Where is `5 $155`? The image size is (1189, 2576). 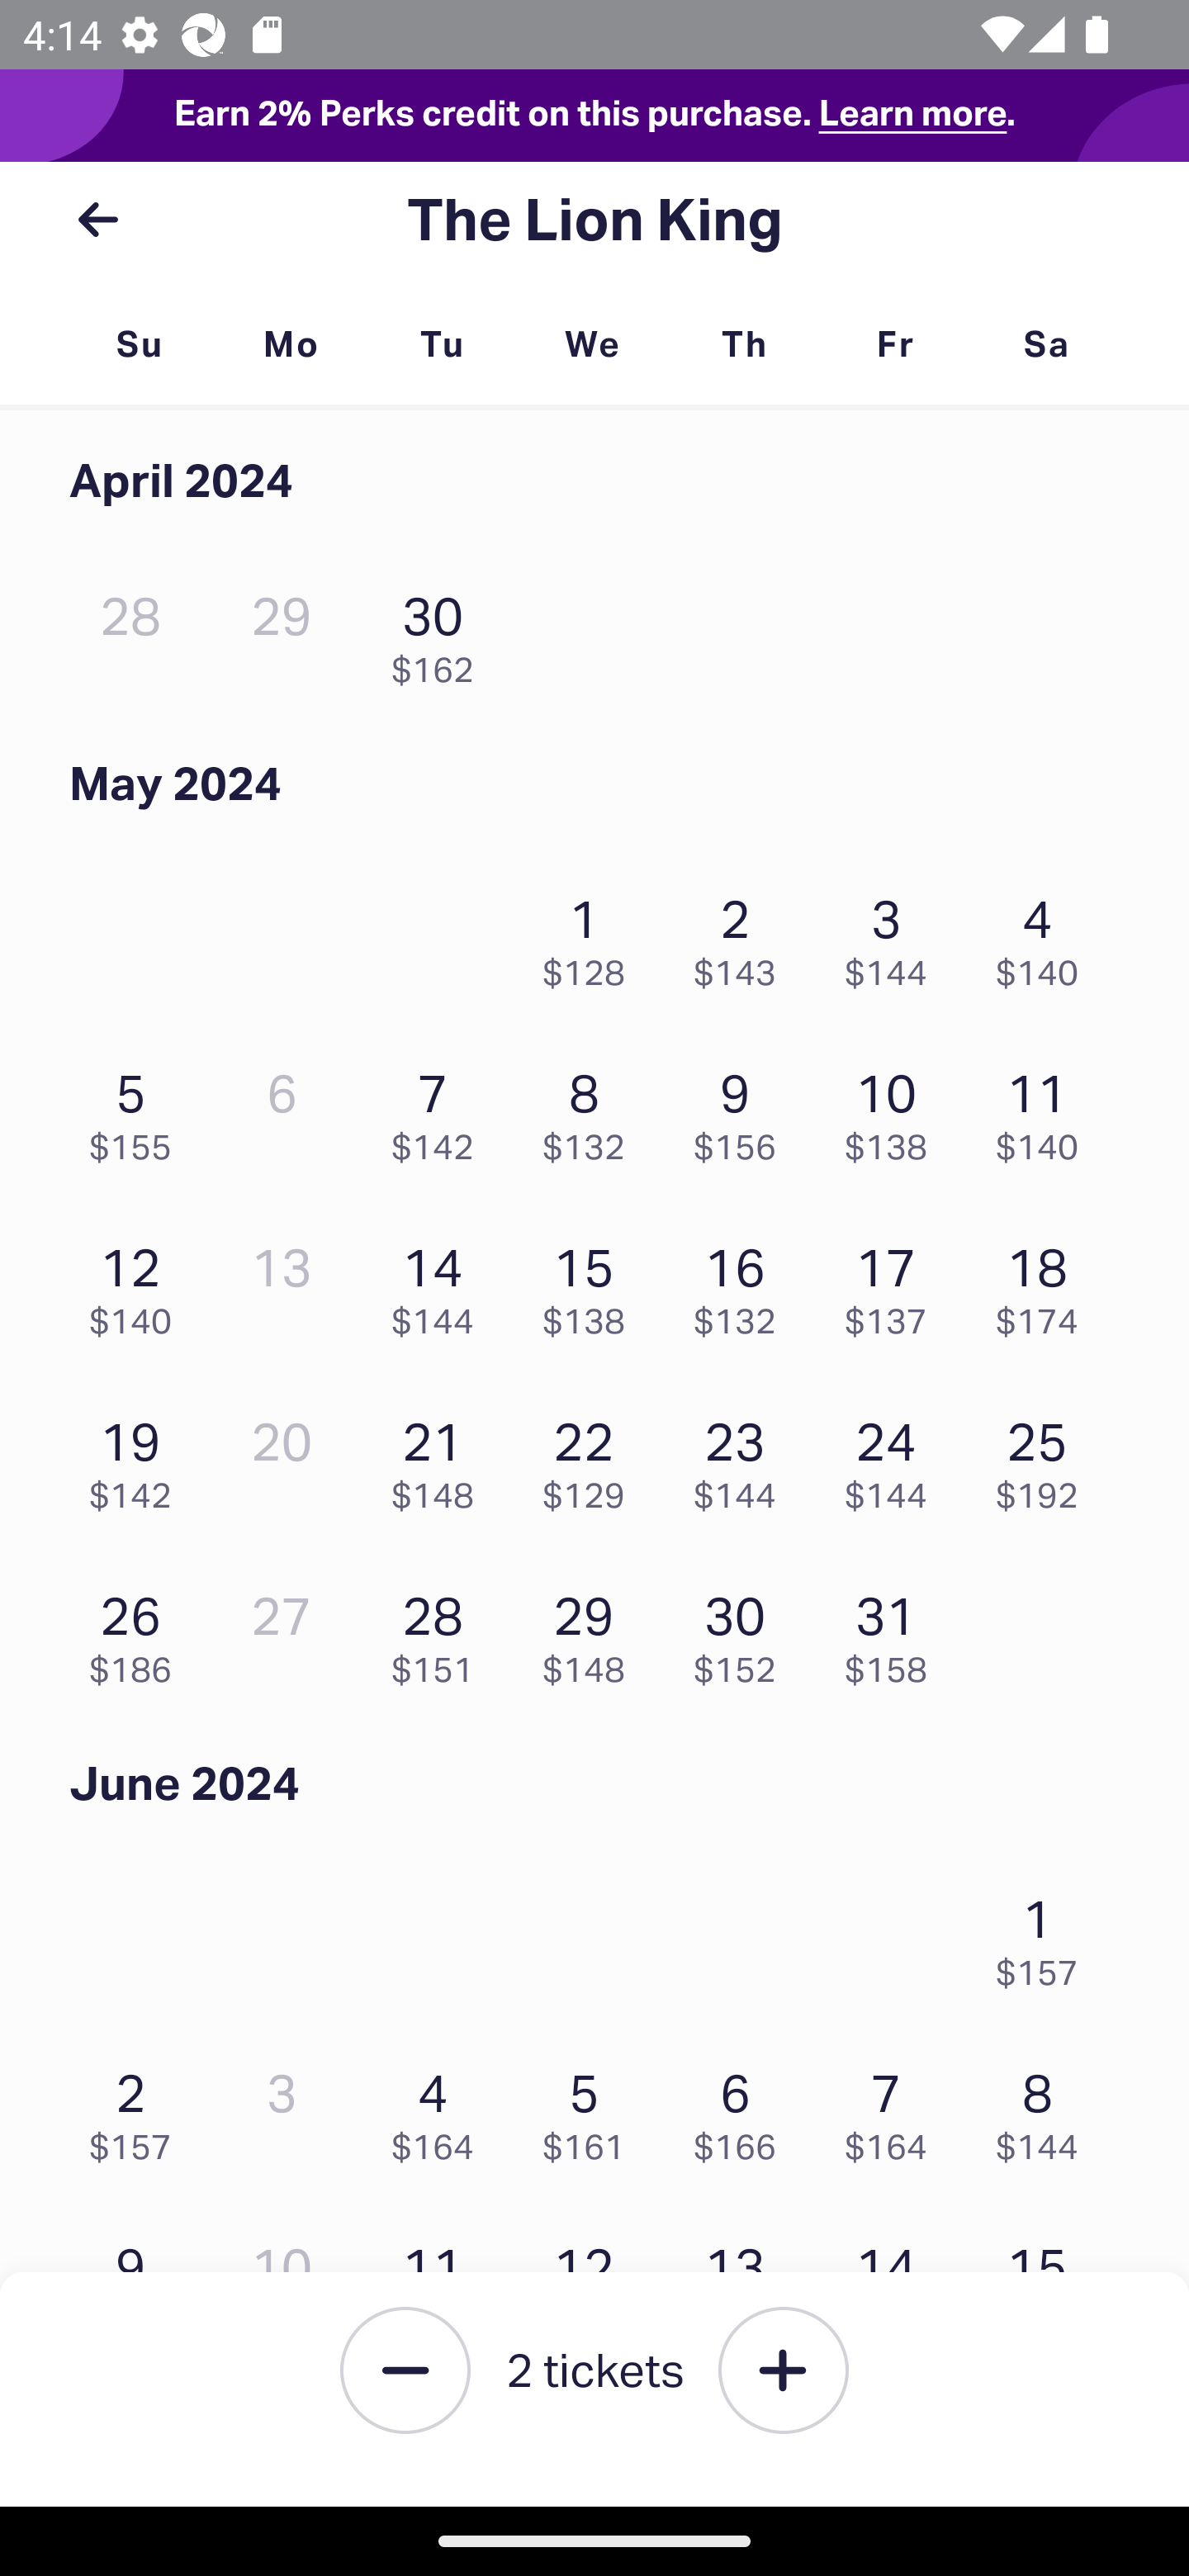
5 $155 is located at coordinates (139, 1108).